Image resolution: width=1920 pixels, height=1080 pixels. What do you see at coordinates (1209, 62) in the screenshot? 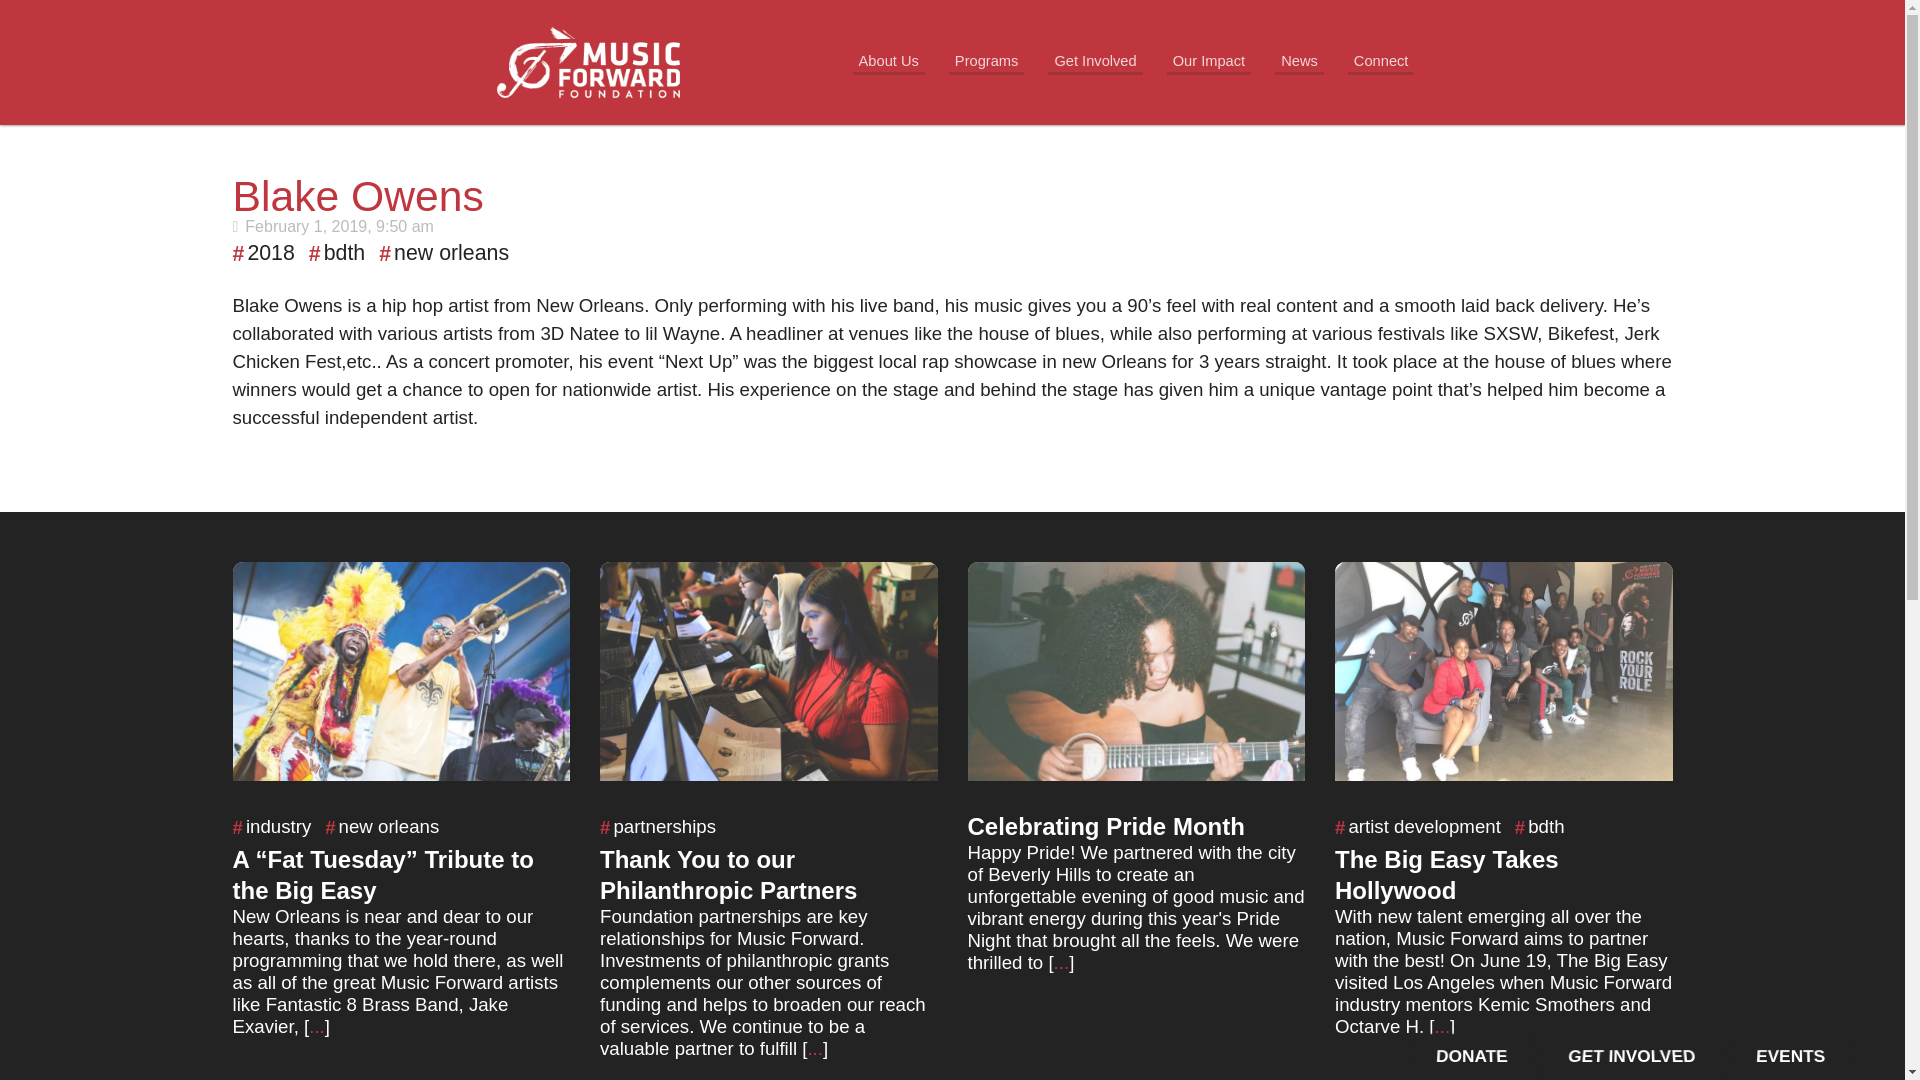
I see `Our Impact` at bounding box center [1209, 62].